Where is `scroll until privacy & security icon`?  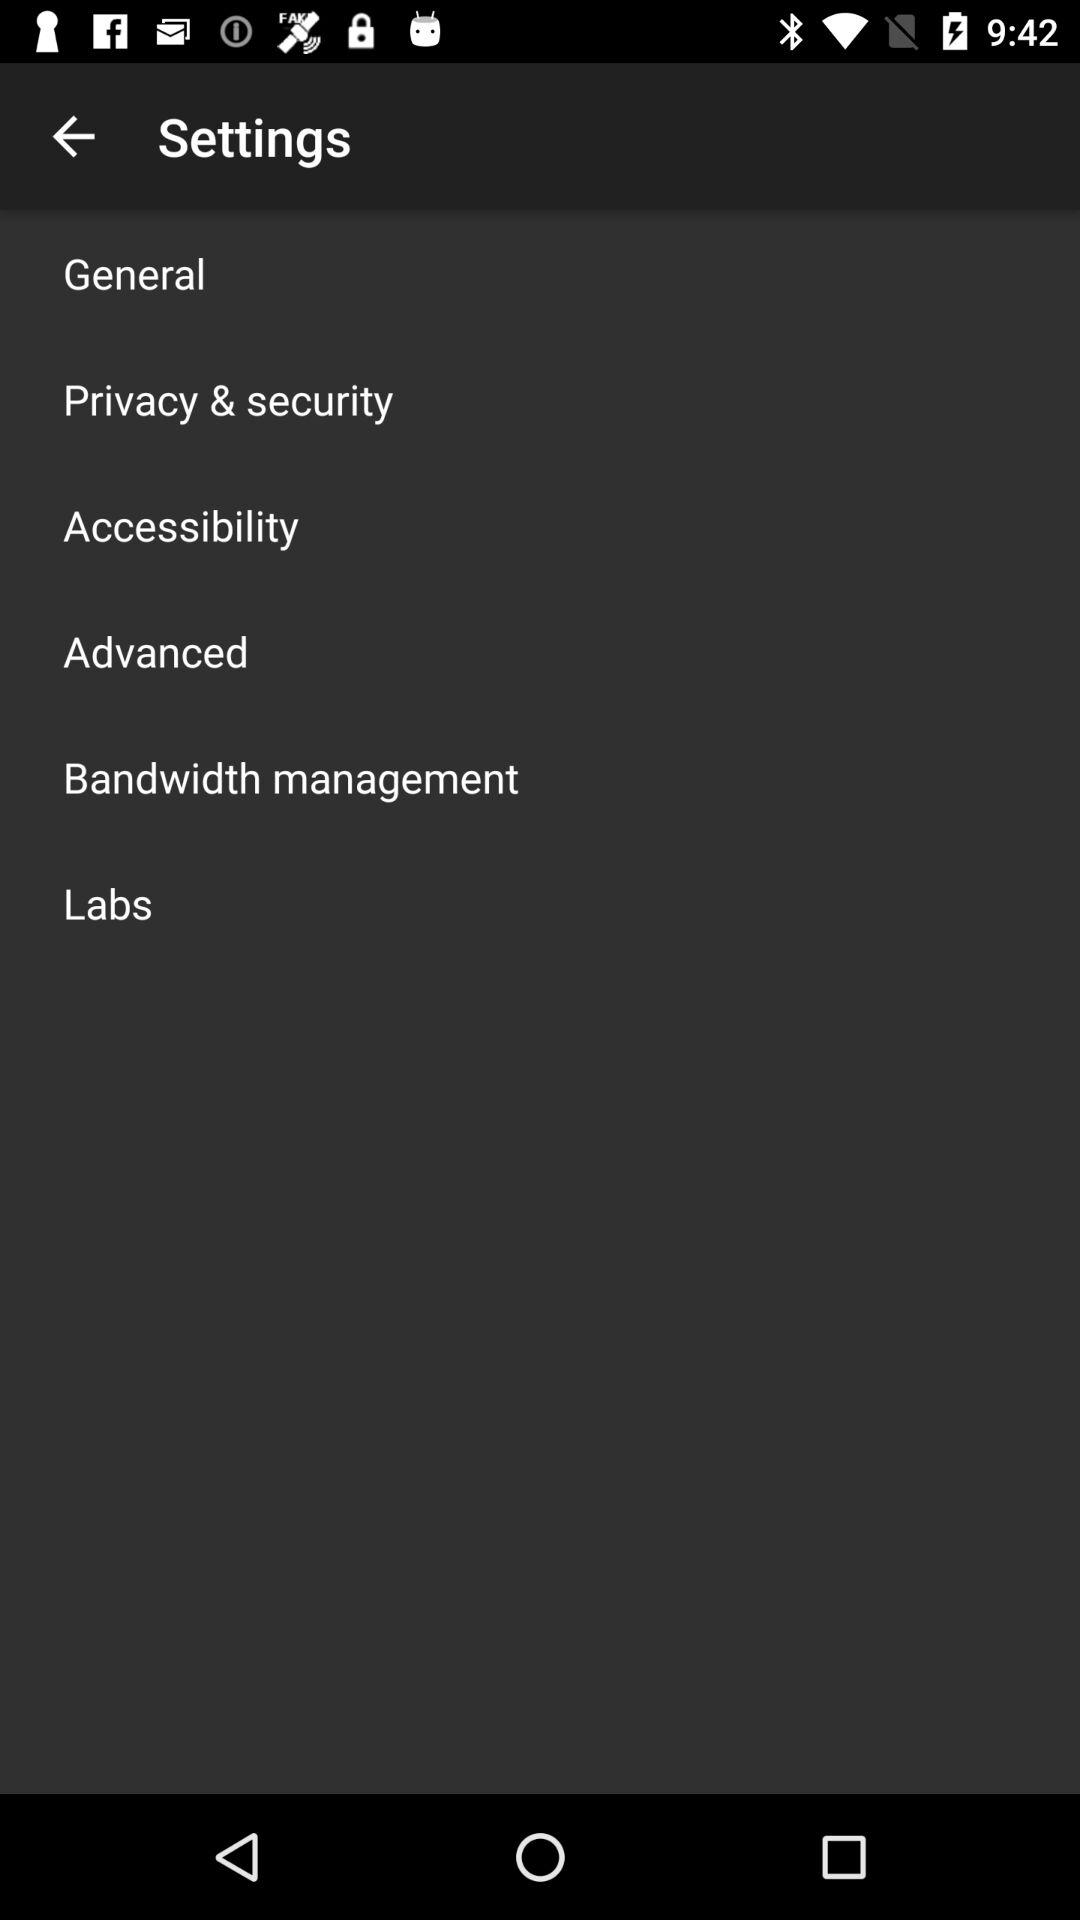
scroll until privacy & security icon is located at coordinates (228, 398).